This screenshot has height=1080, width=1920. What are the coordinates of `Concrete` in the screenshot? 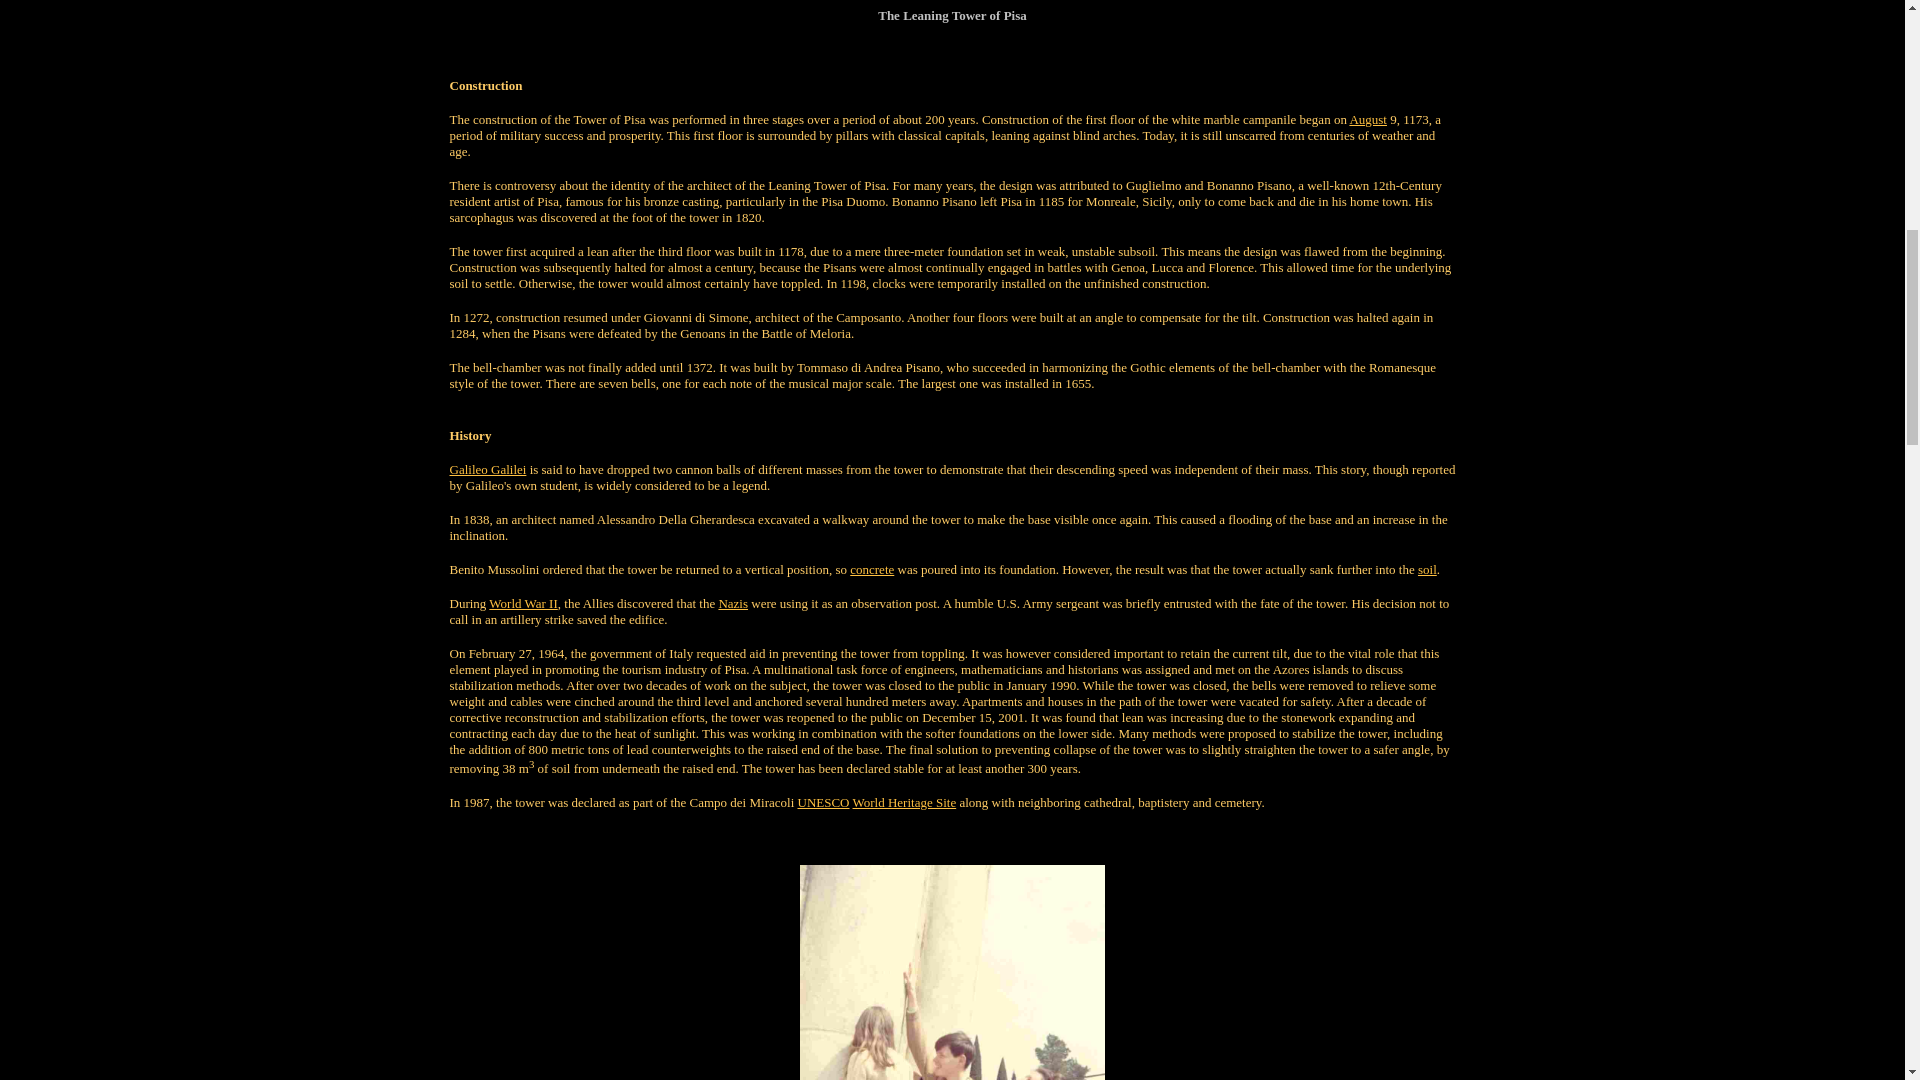 It's located at (872, 568).